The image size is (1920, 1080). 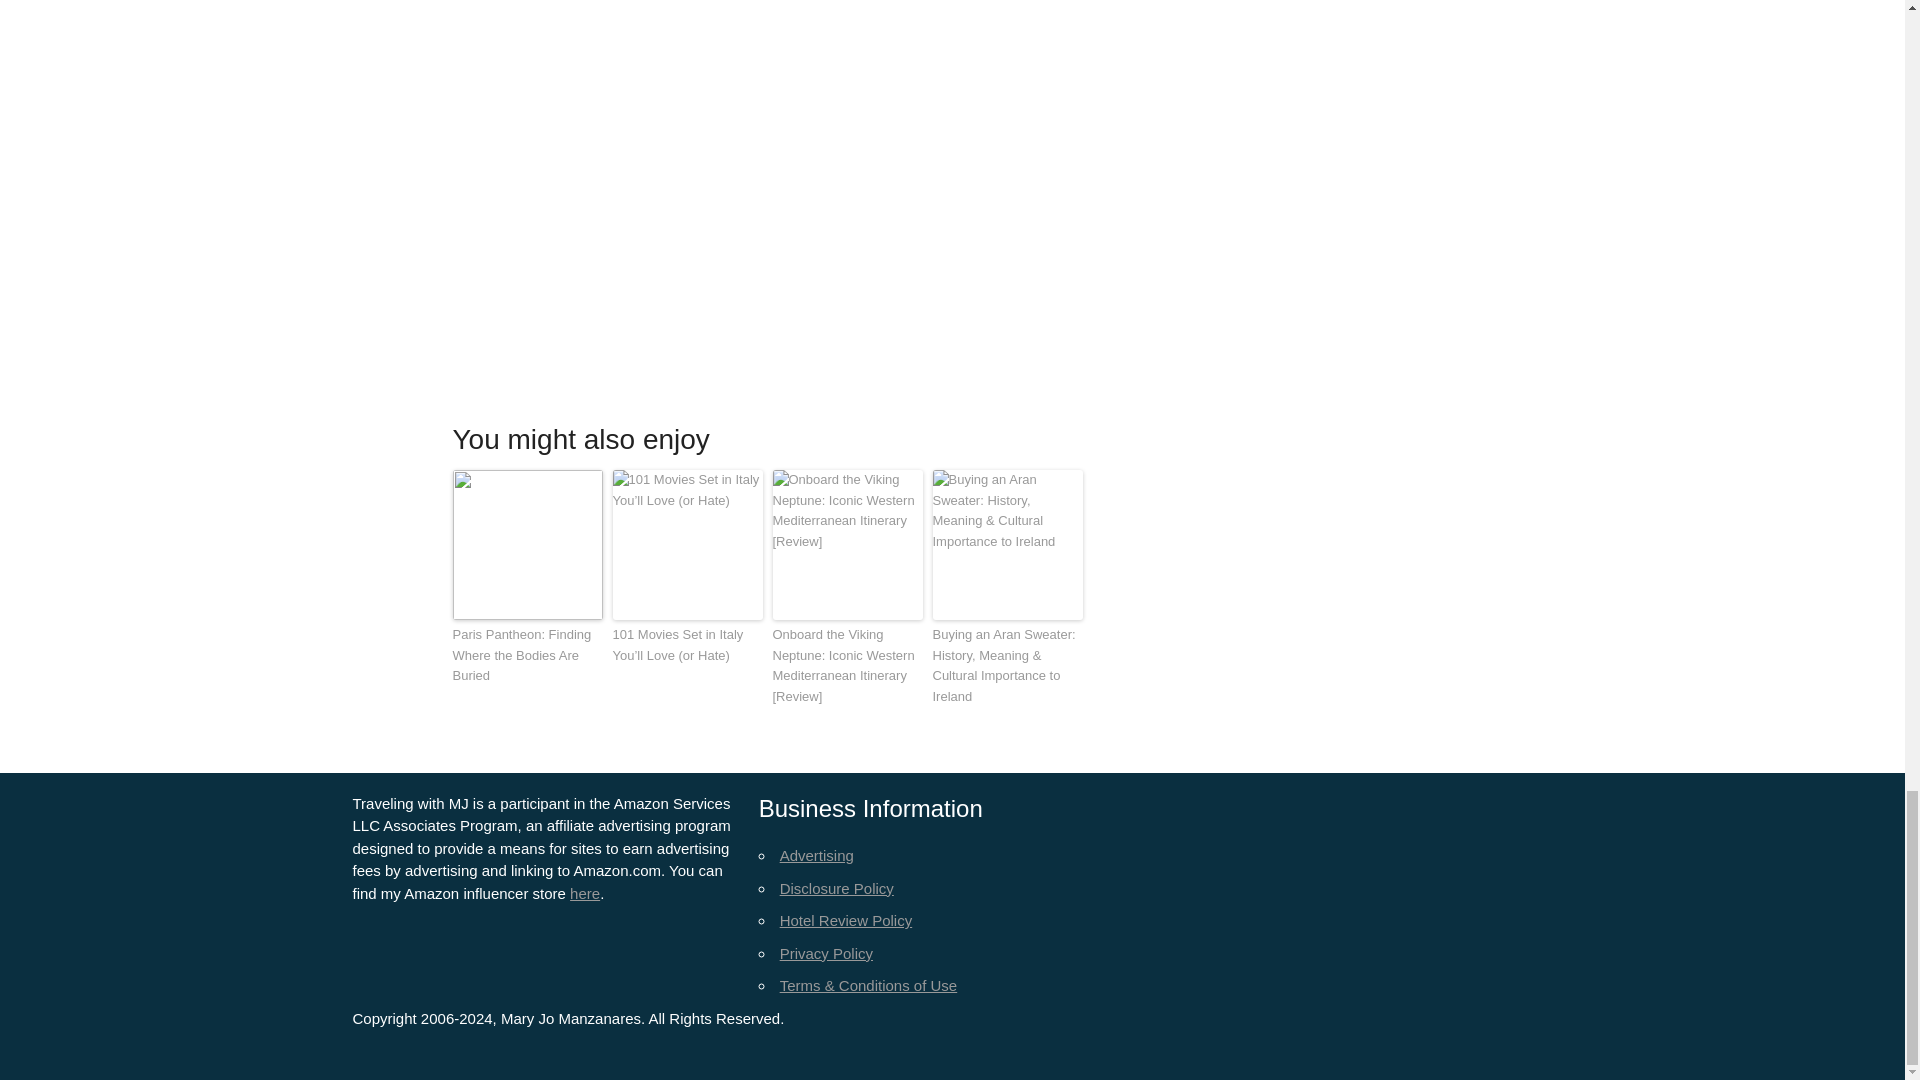 What do you see at coordinates (816, 855) in the screenshot?
I see `Advertising` at bounding box center [816, 855].